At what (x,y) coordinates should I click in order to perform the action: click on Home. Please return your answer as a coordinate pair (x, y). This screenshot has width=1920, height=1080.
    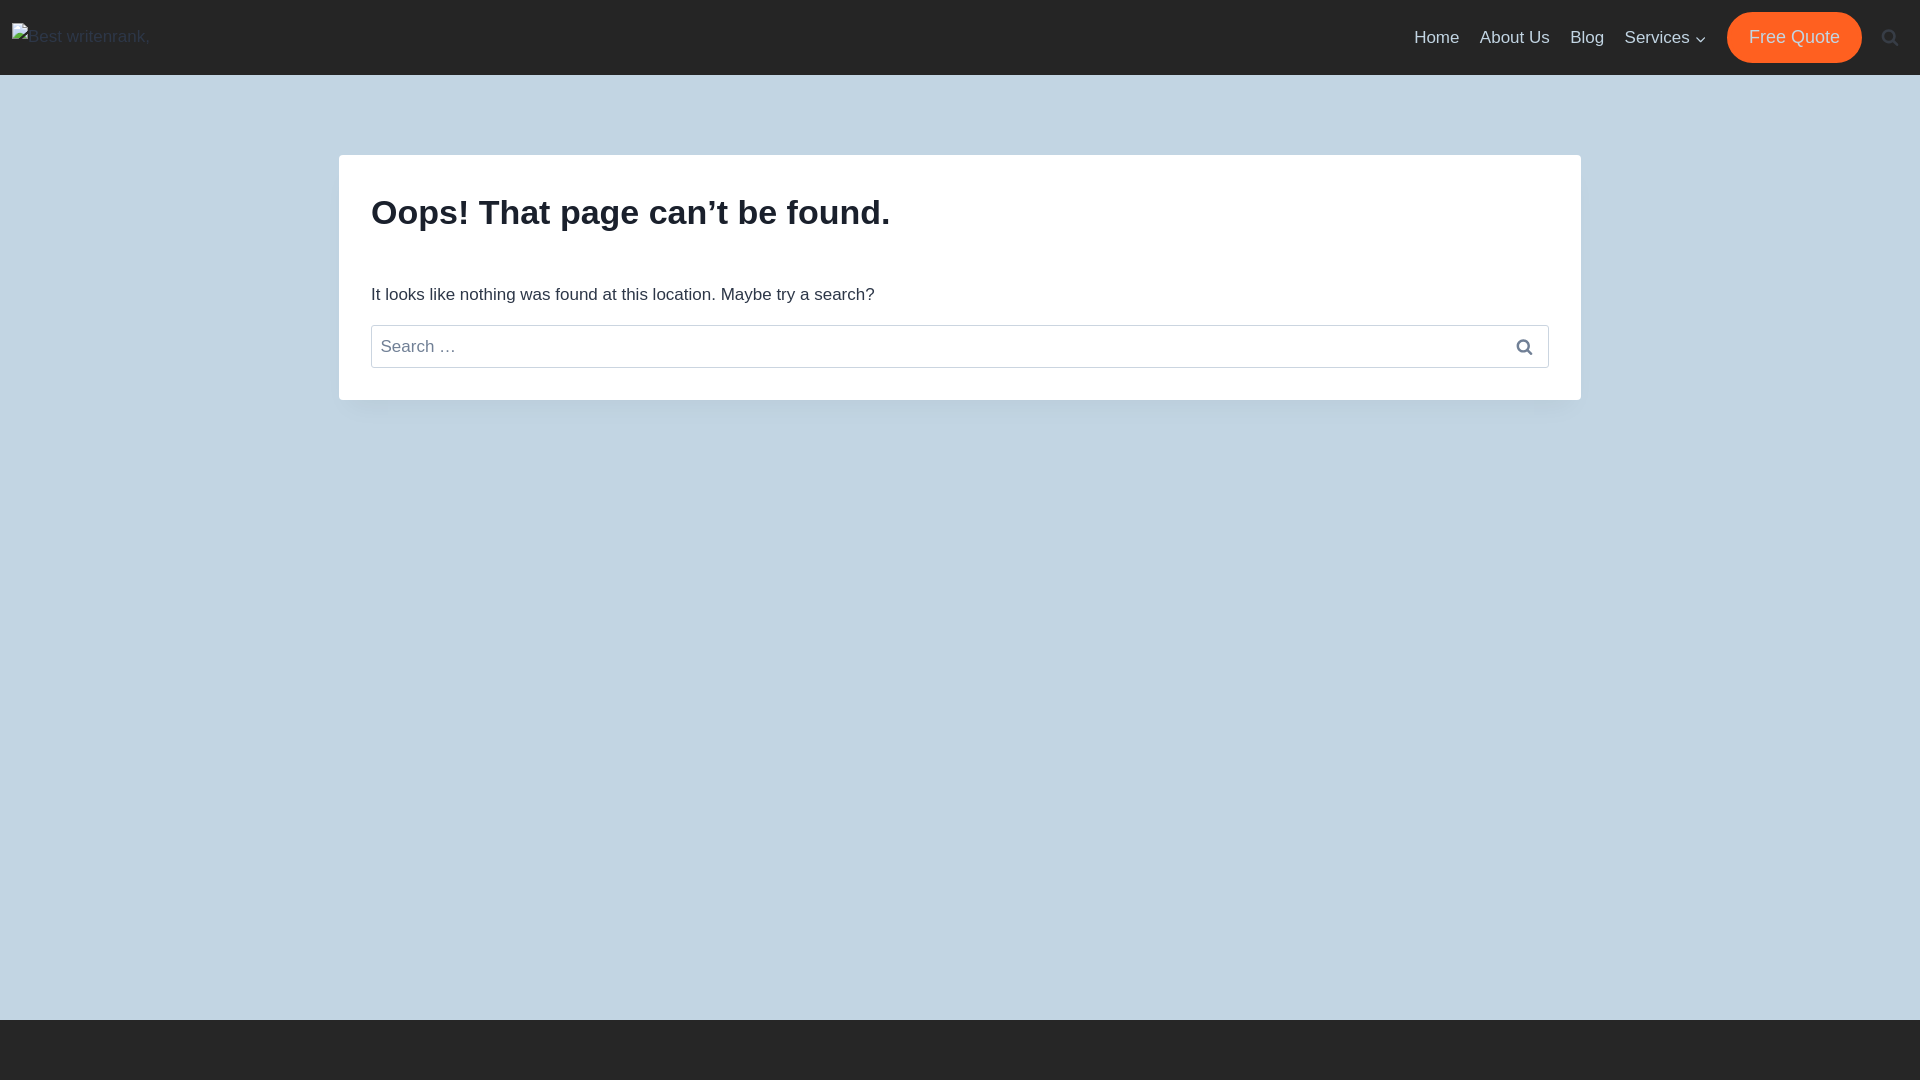
    Looking at the image, I should click on (1436, 38).